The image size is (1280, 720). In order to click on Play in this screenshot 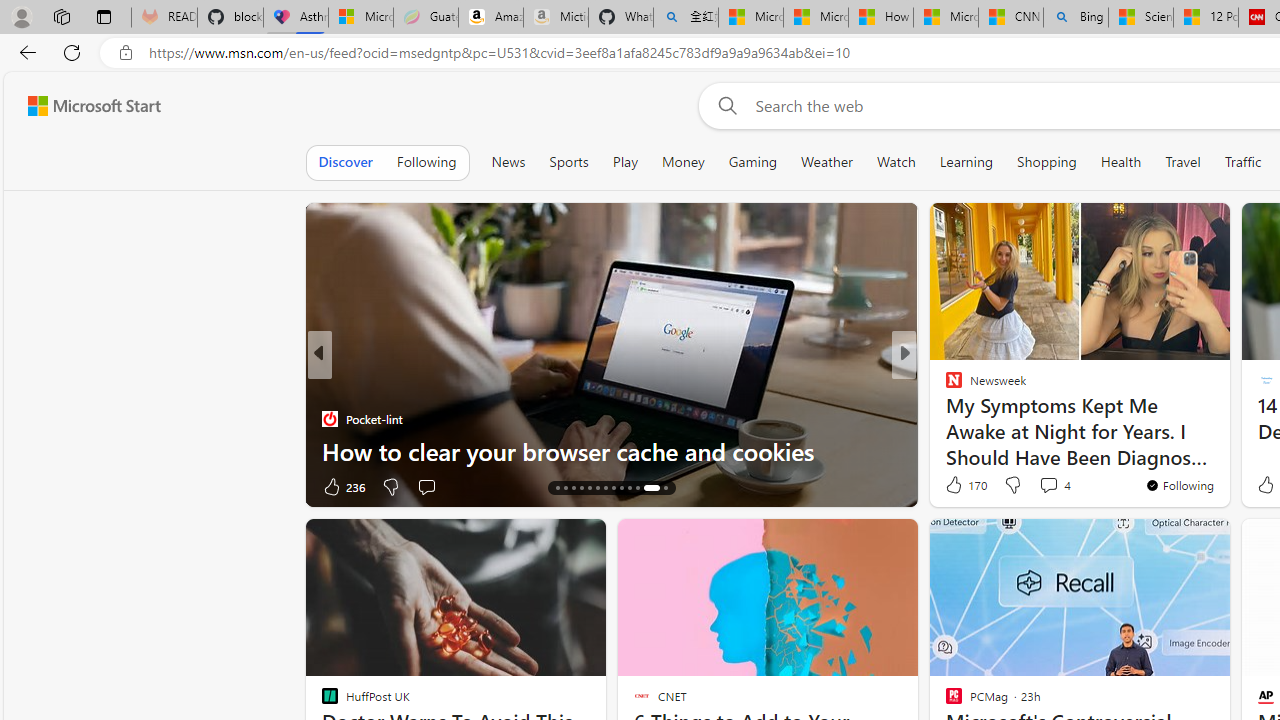, I will do `click(625, 162)`.